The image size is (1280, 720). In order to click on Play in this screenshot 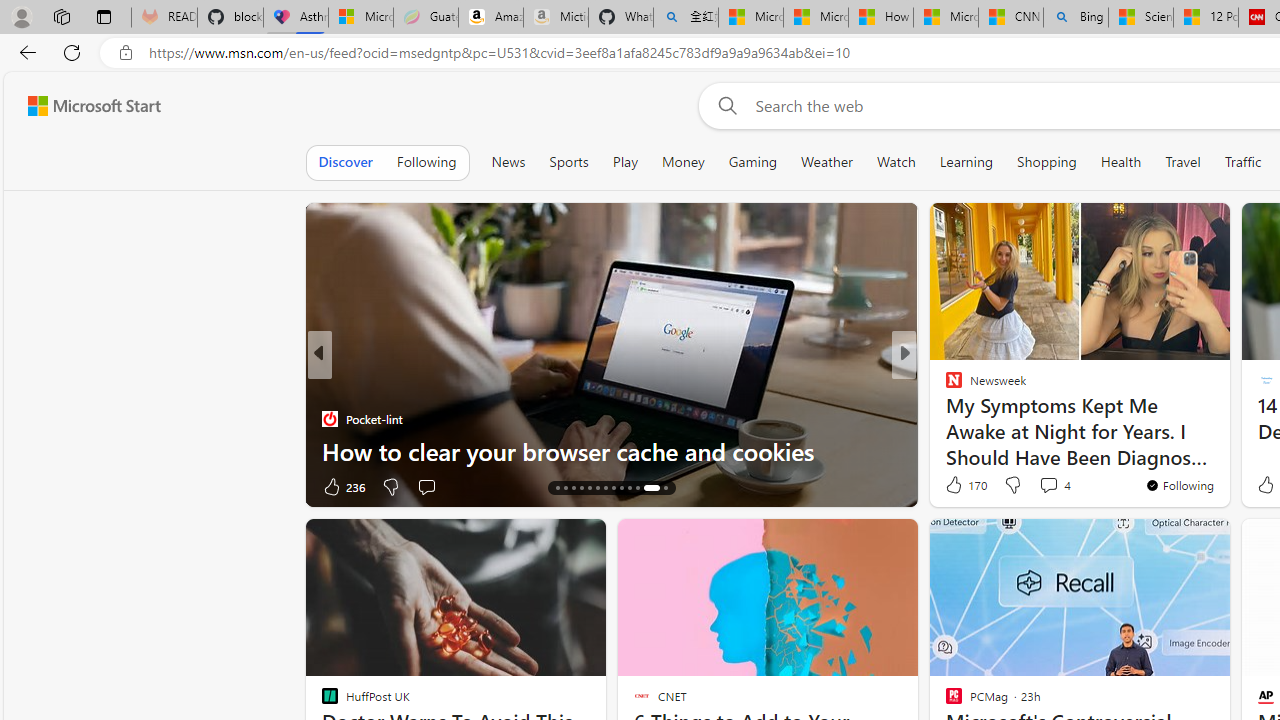, I will do `click(625, 162)`.